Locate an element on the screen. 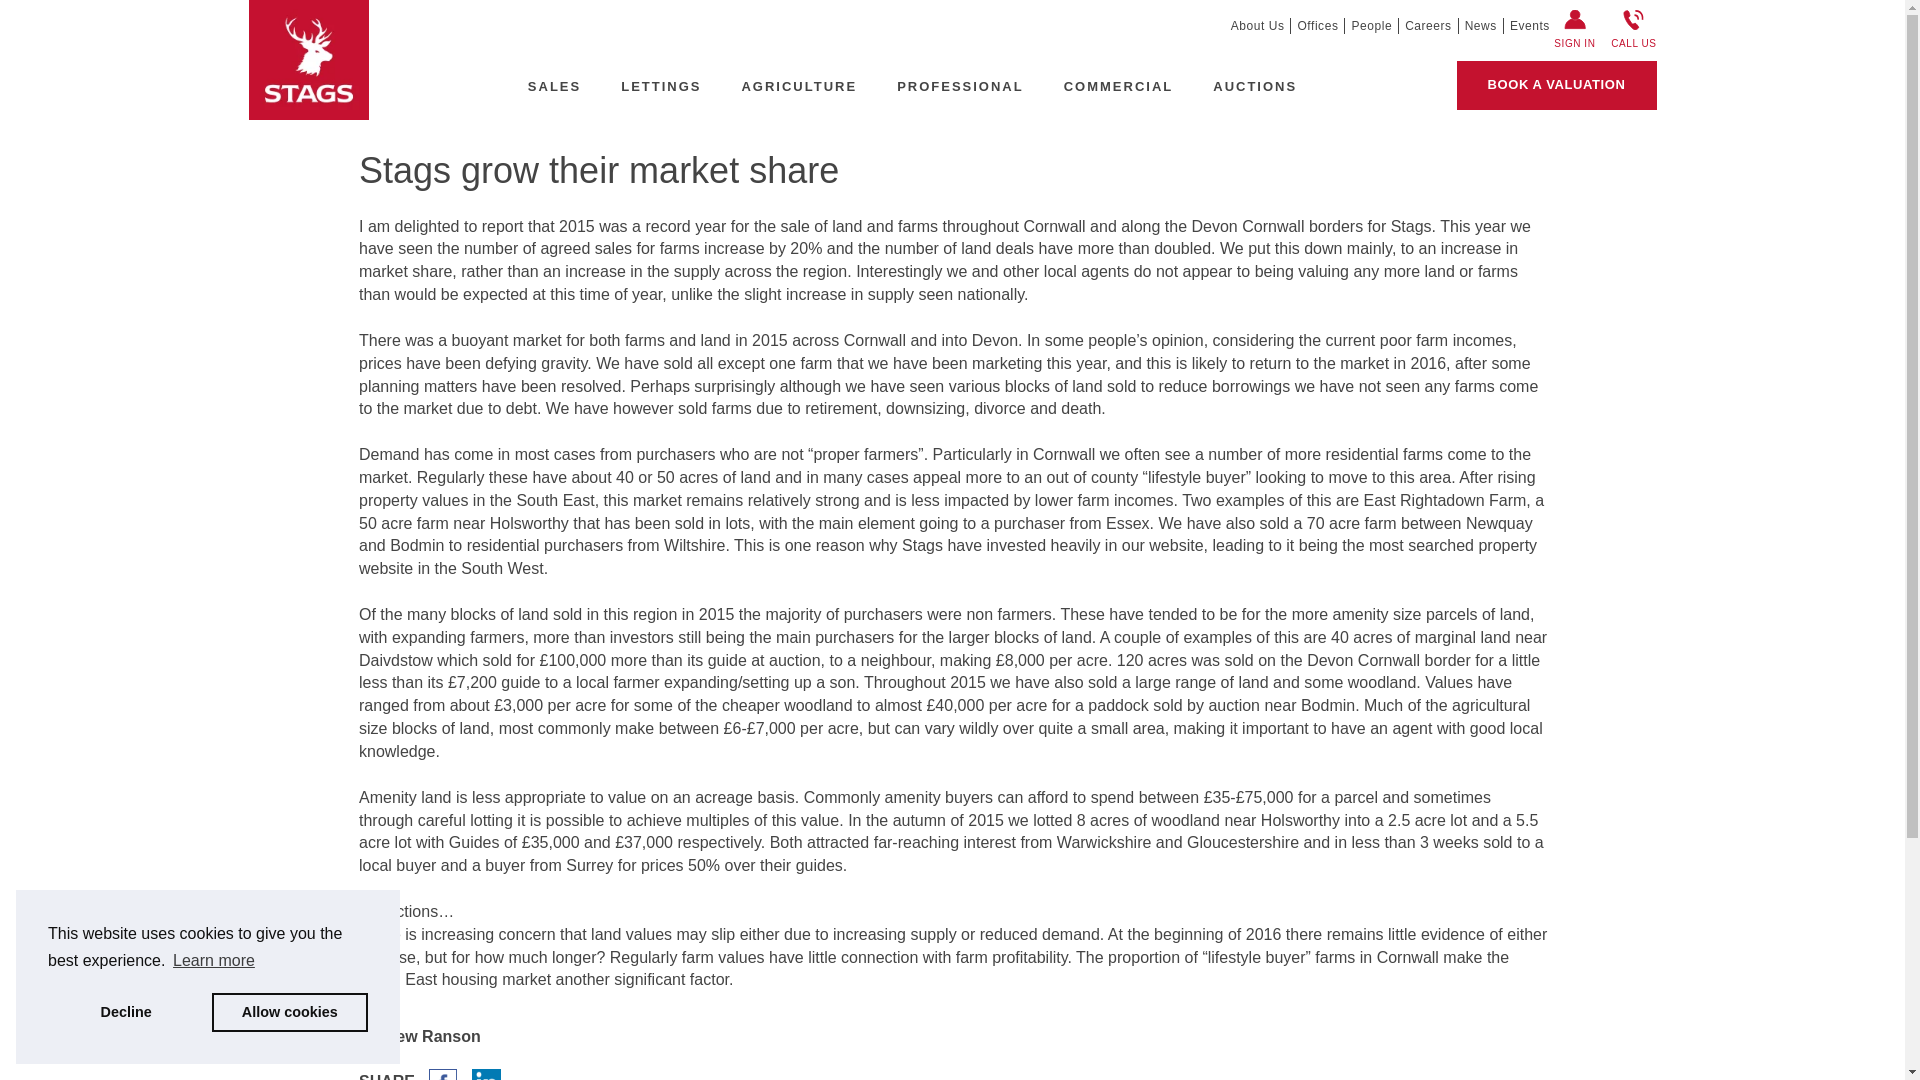 The image size is (1920, 1080). Learn more is located at coordinates (214, 961).